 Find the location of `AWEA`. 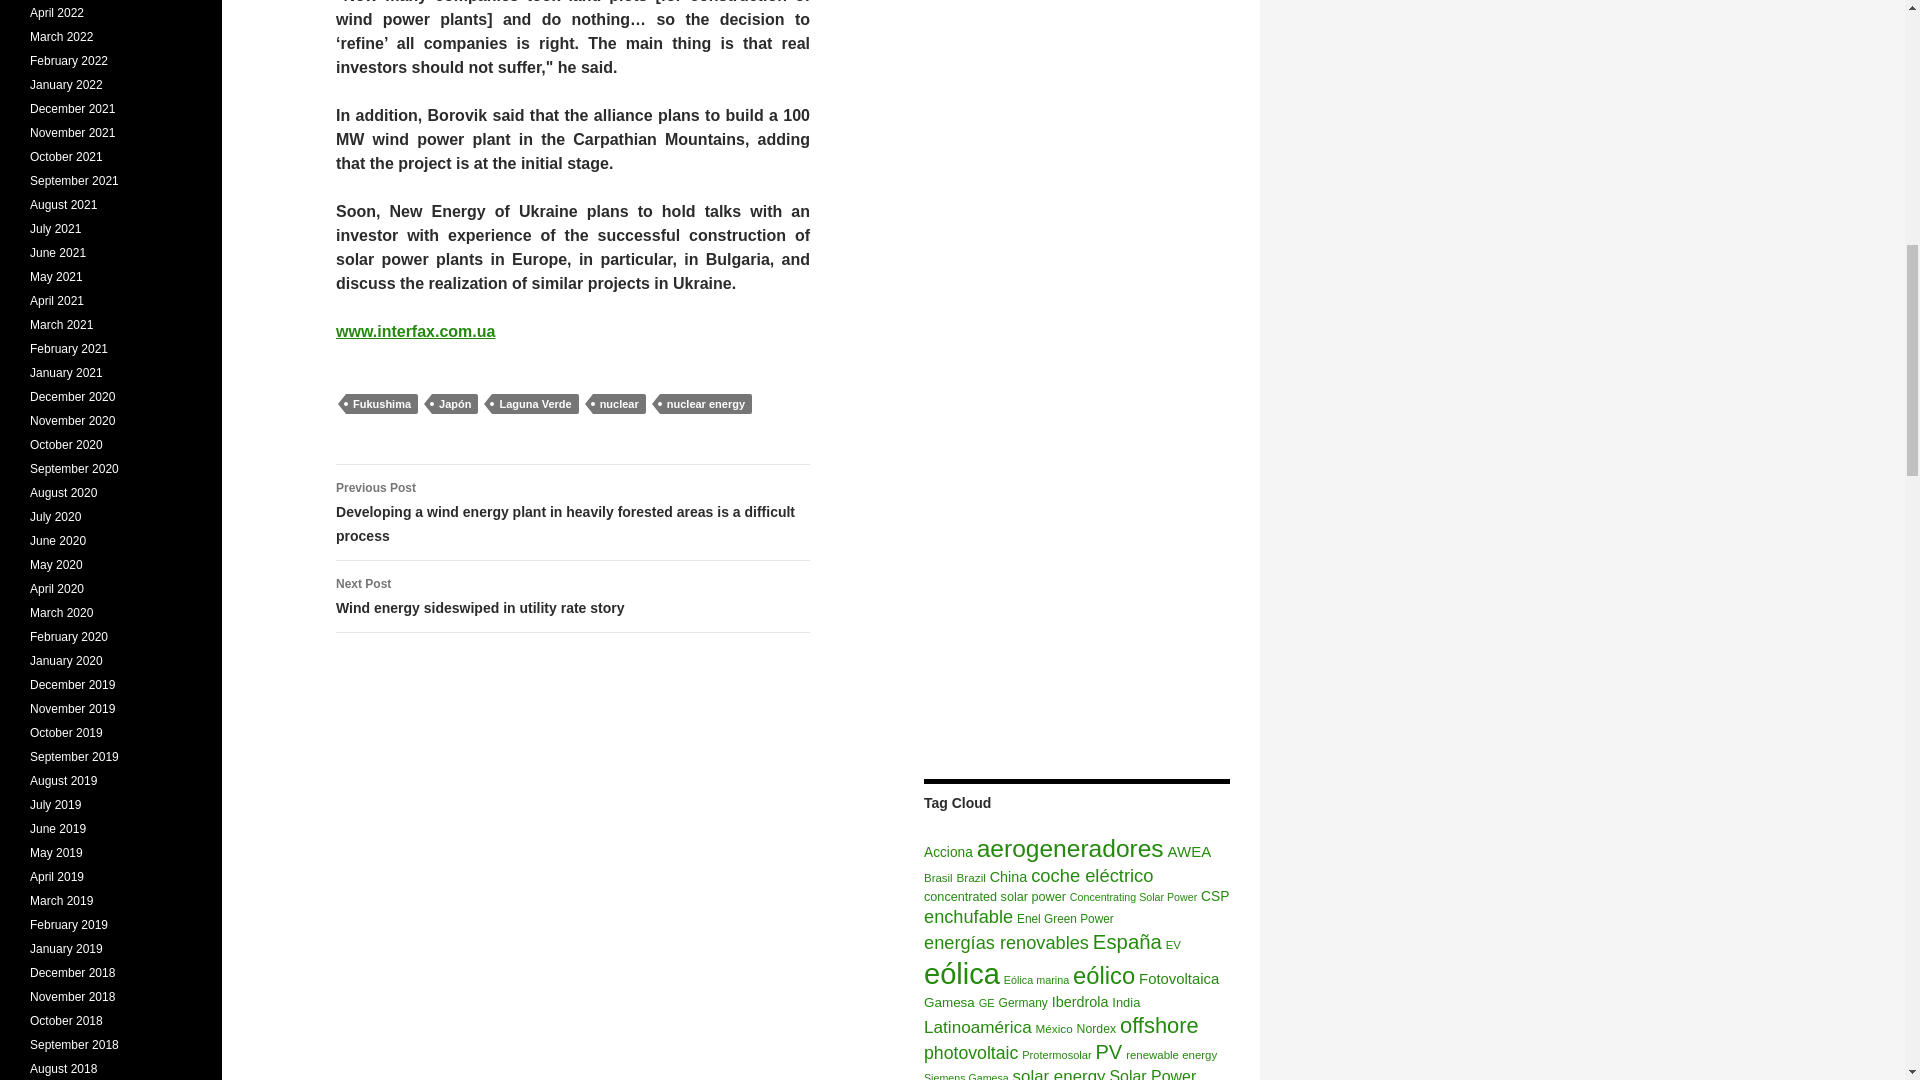

AWEA is located at coordinates (971, 877).